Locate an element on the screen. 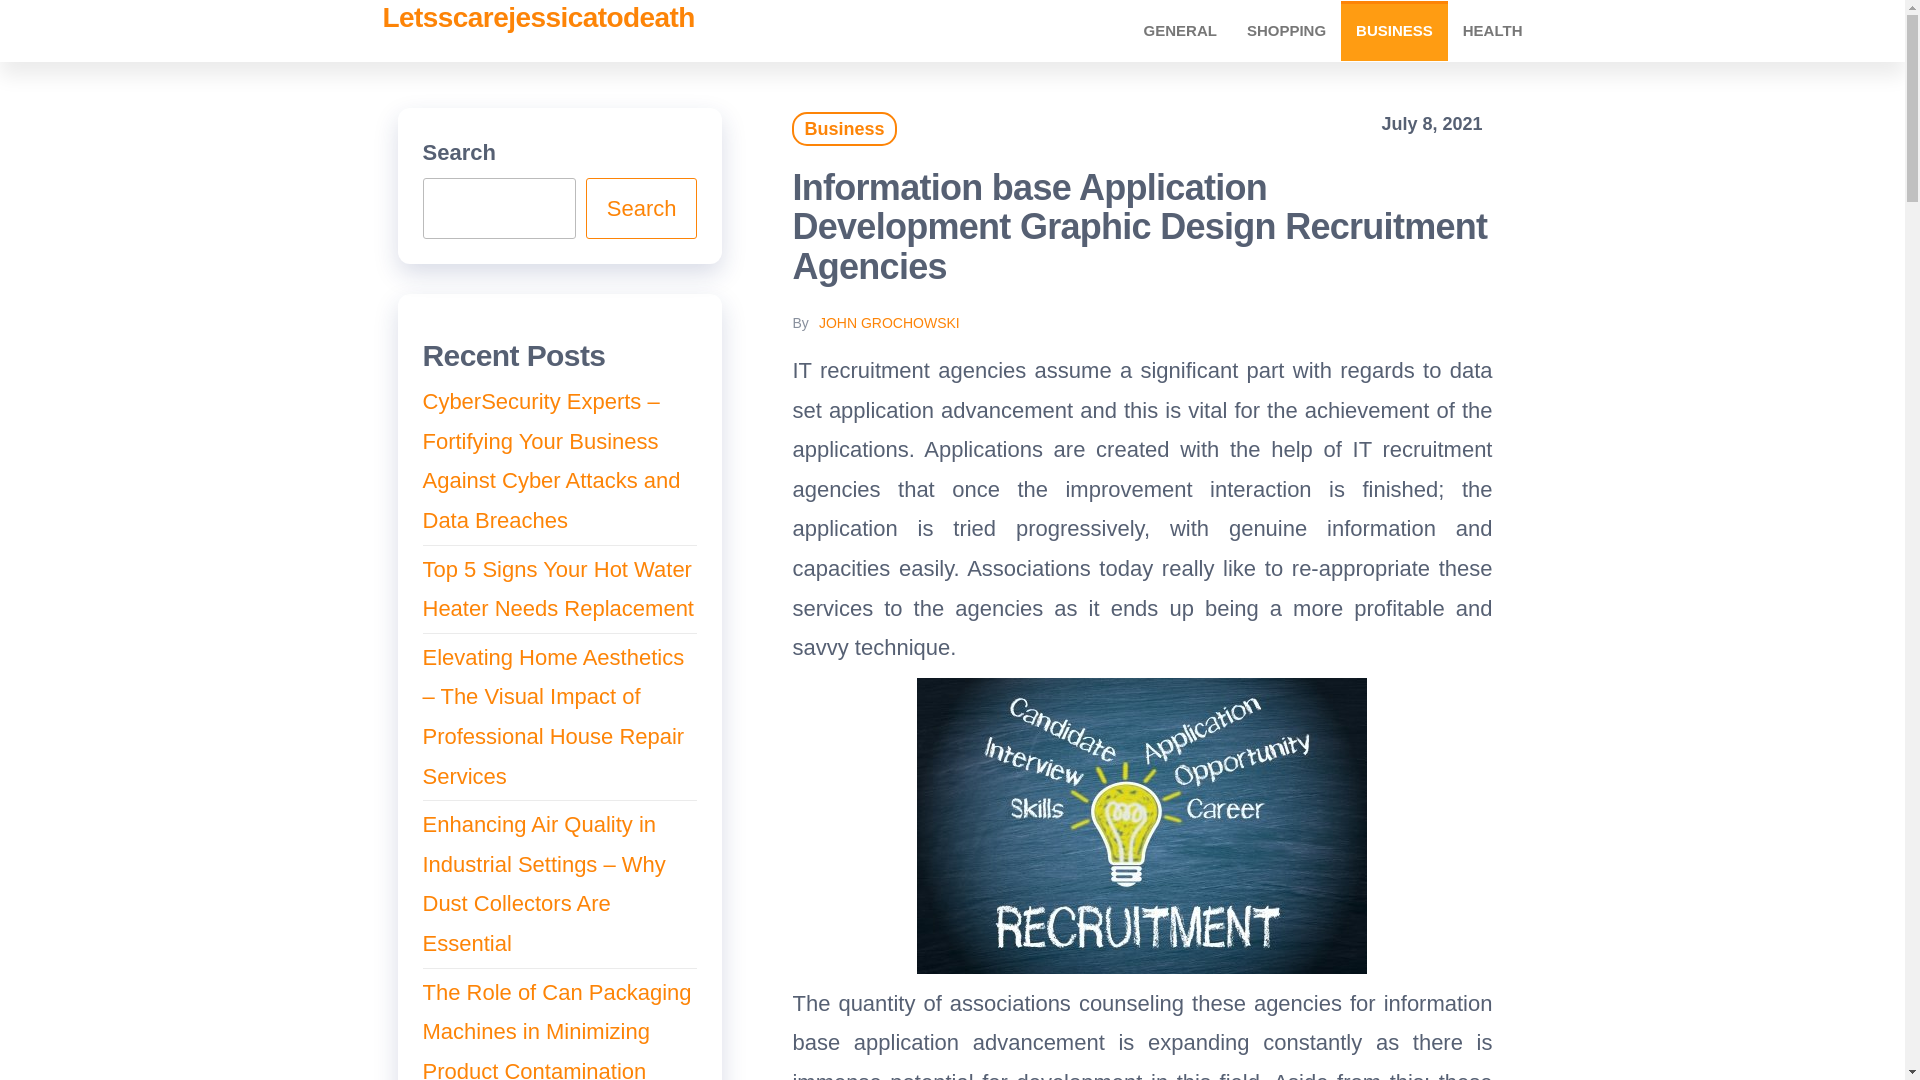 This screenshot has width=1920, height=1080. Search is located at coordinates (642, 208).